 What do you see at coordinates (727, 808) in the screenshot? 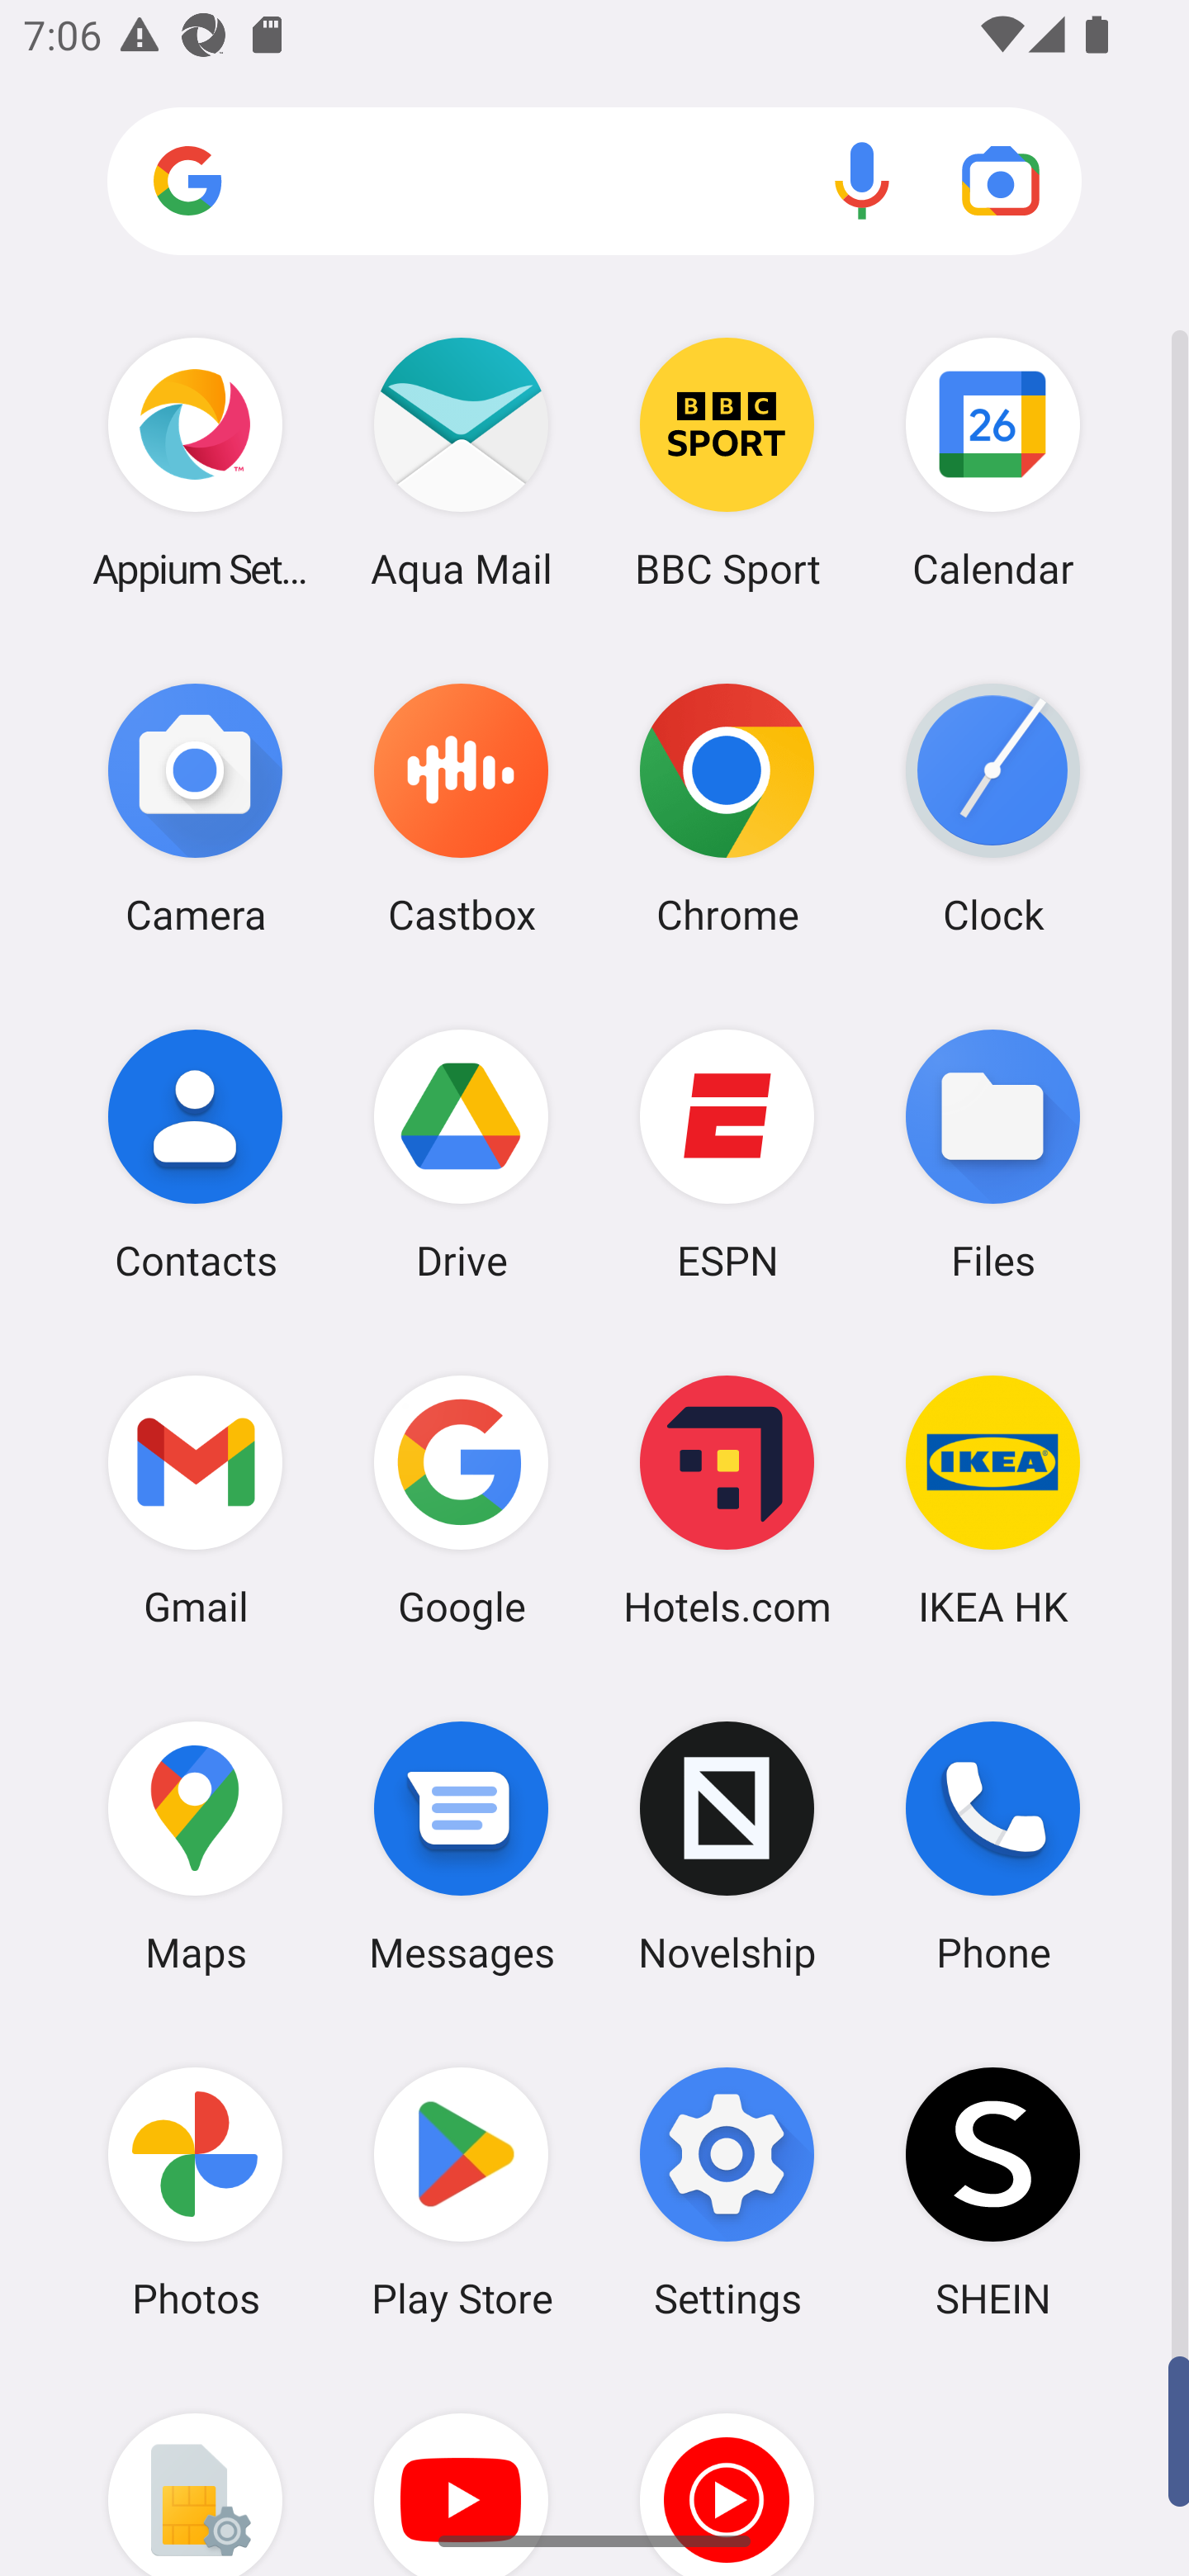
I see `Chrome` at bounding box center [727, 808].